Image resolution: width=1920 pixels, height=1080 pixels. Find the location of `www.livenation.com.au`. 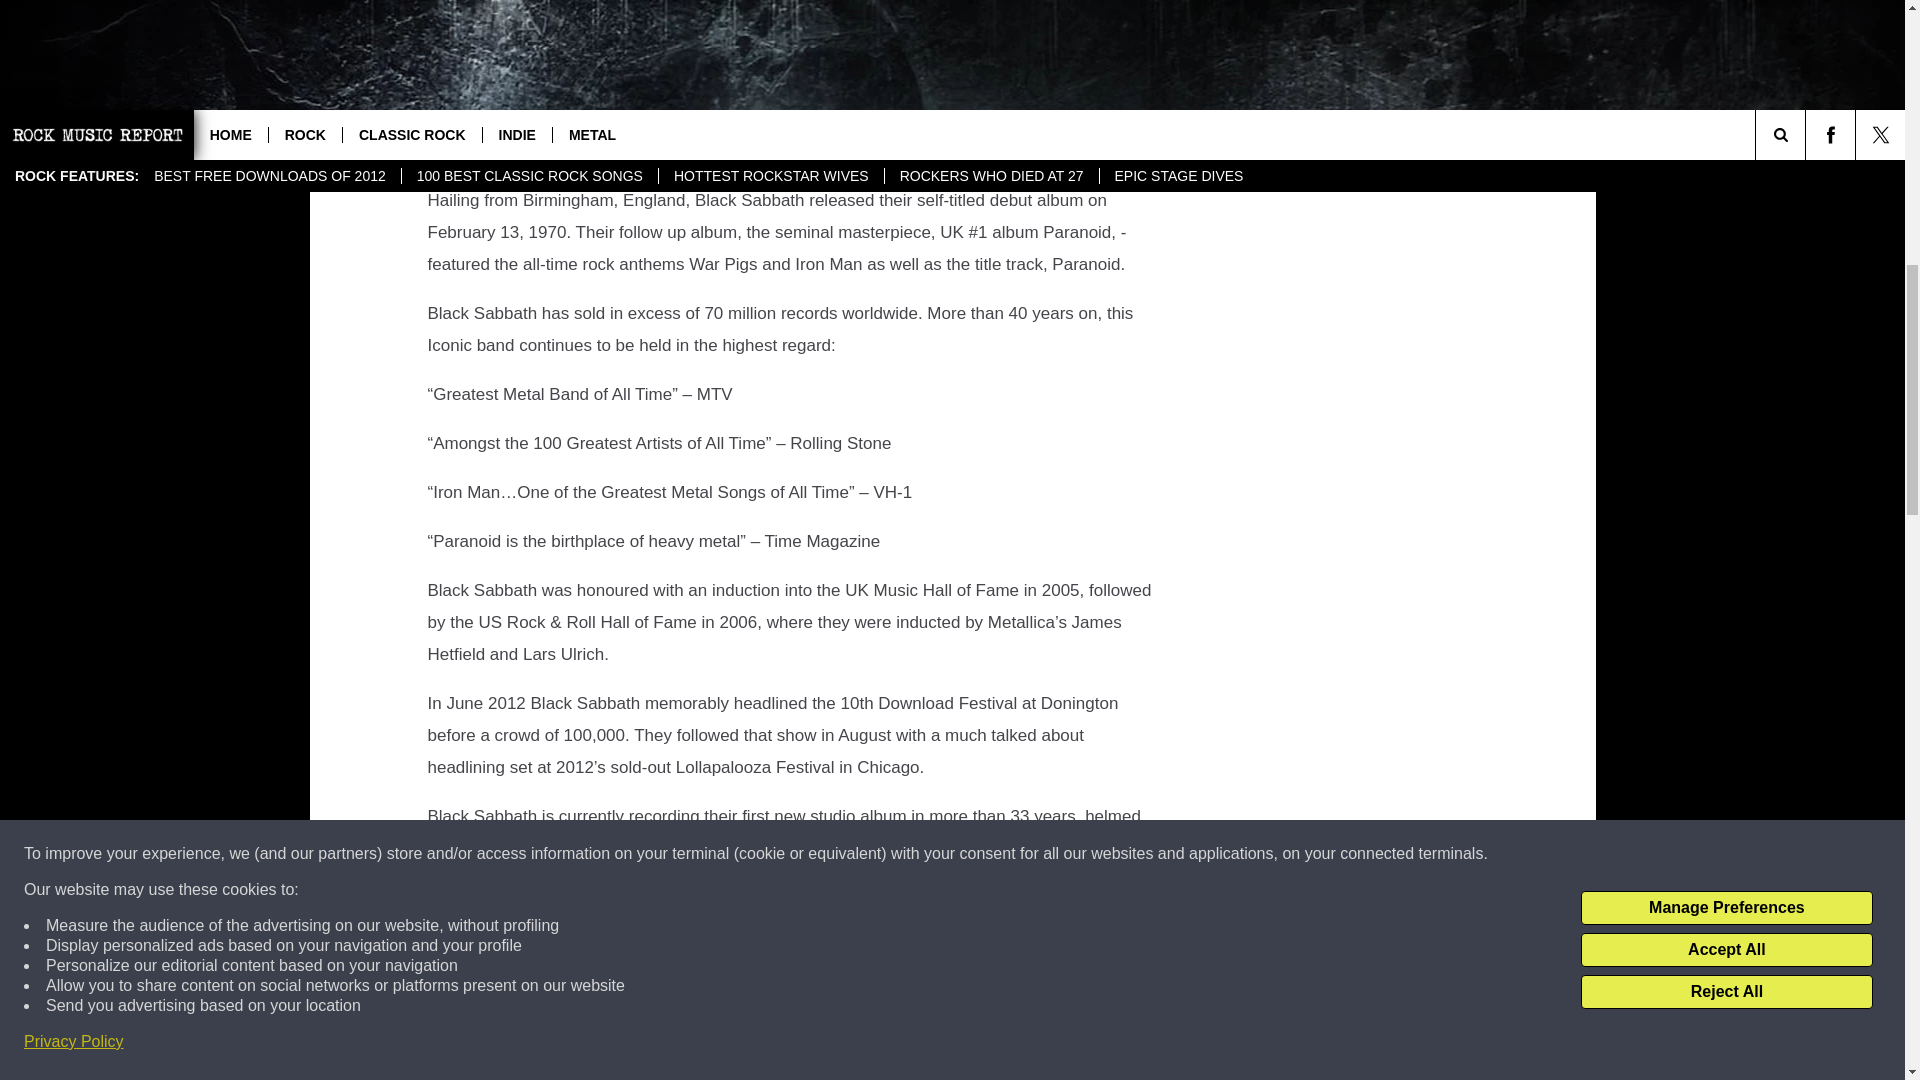

www.livenation.com.au is located at coordinates (892, 150).